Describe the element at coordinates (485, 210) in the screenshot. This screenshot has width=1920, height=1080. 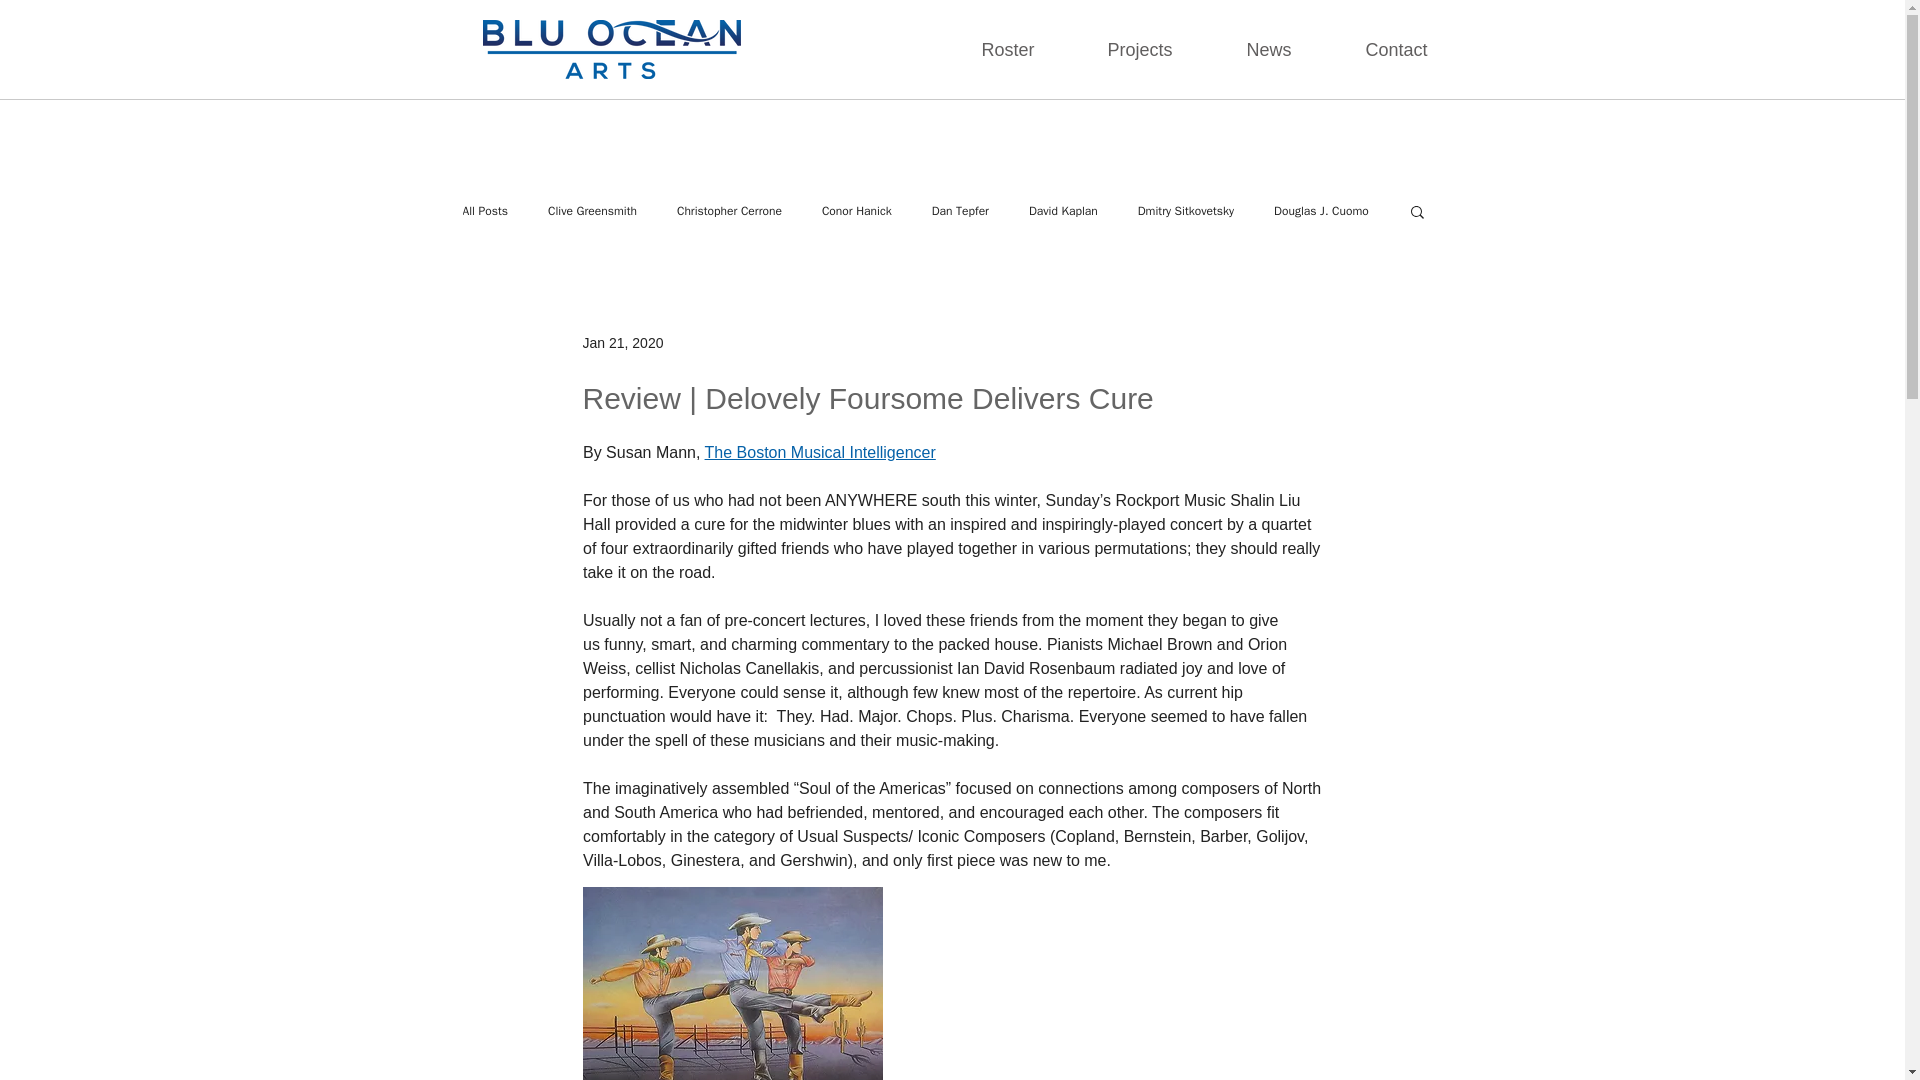
I see `All Posts` at that location.